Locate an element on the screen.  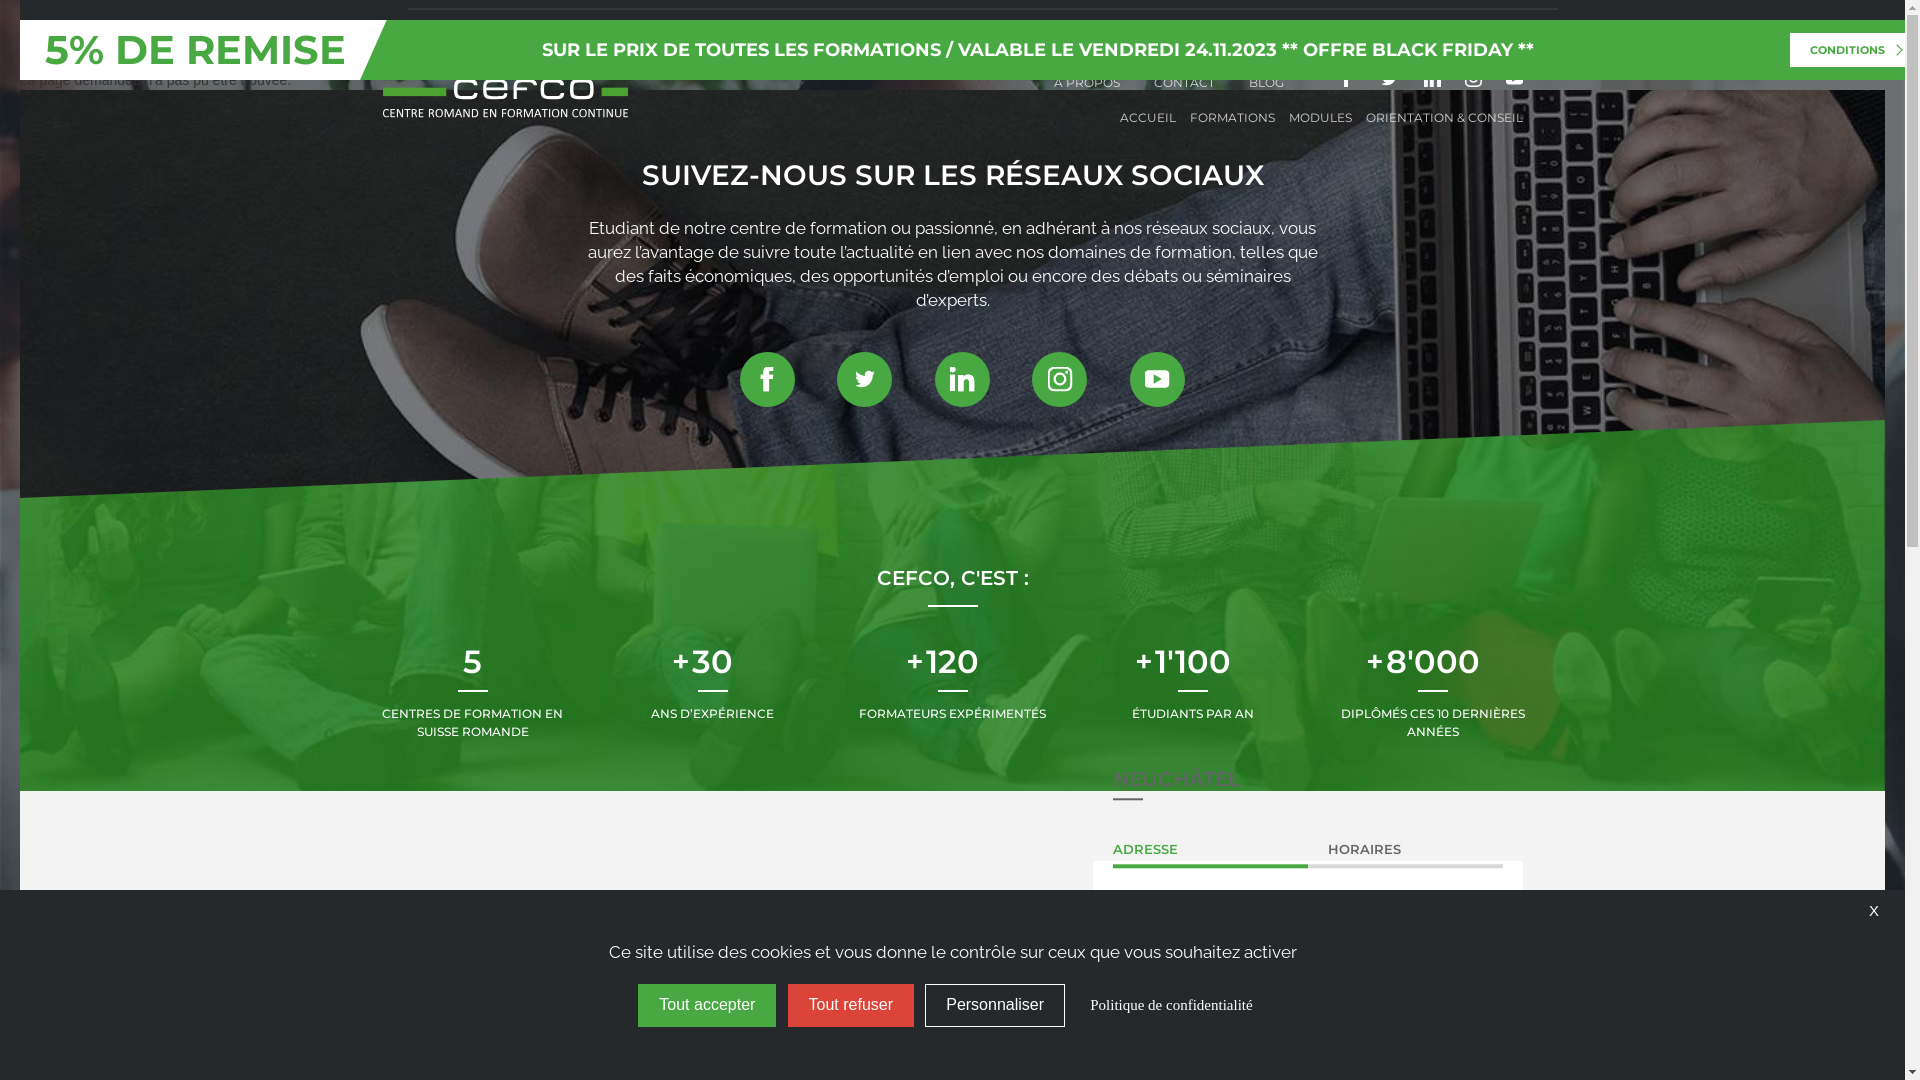
CONDITIONS is located at coordinates (1852, 50).